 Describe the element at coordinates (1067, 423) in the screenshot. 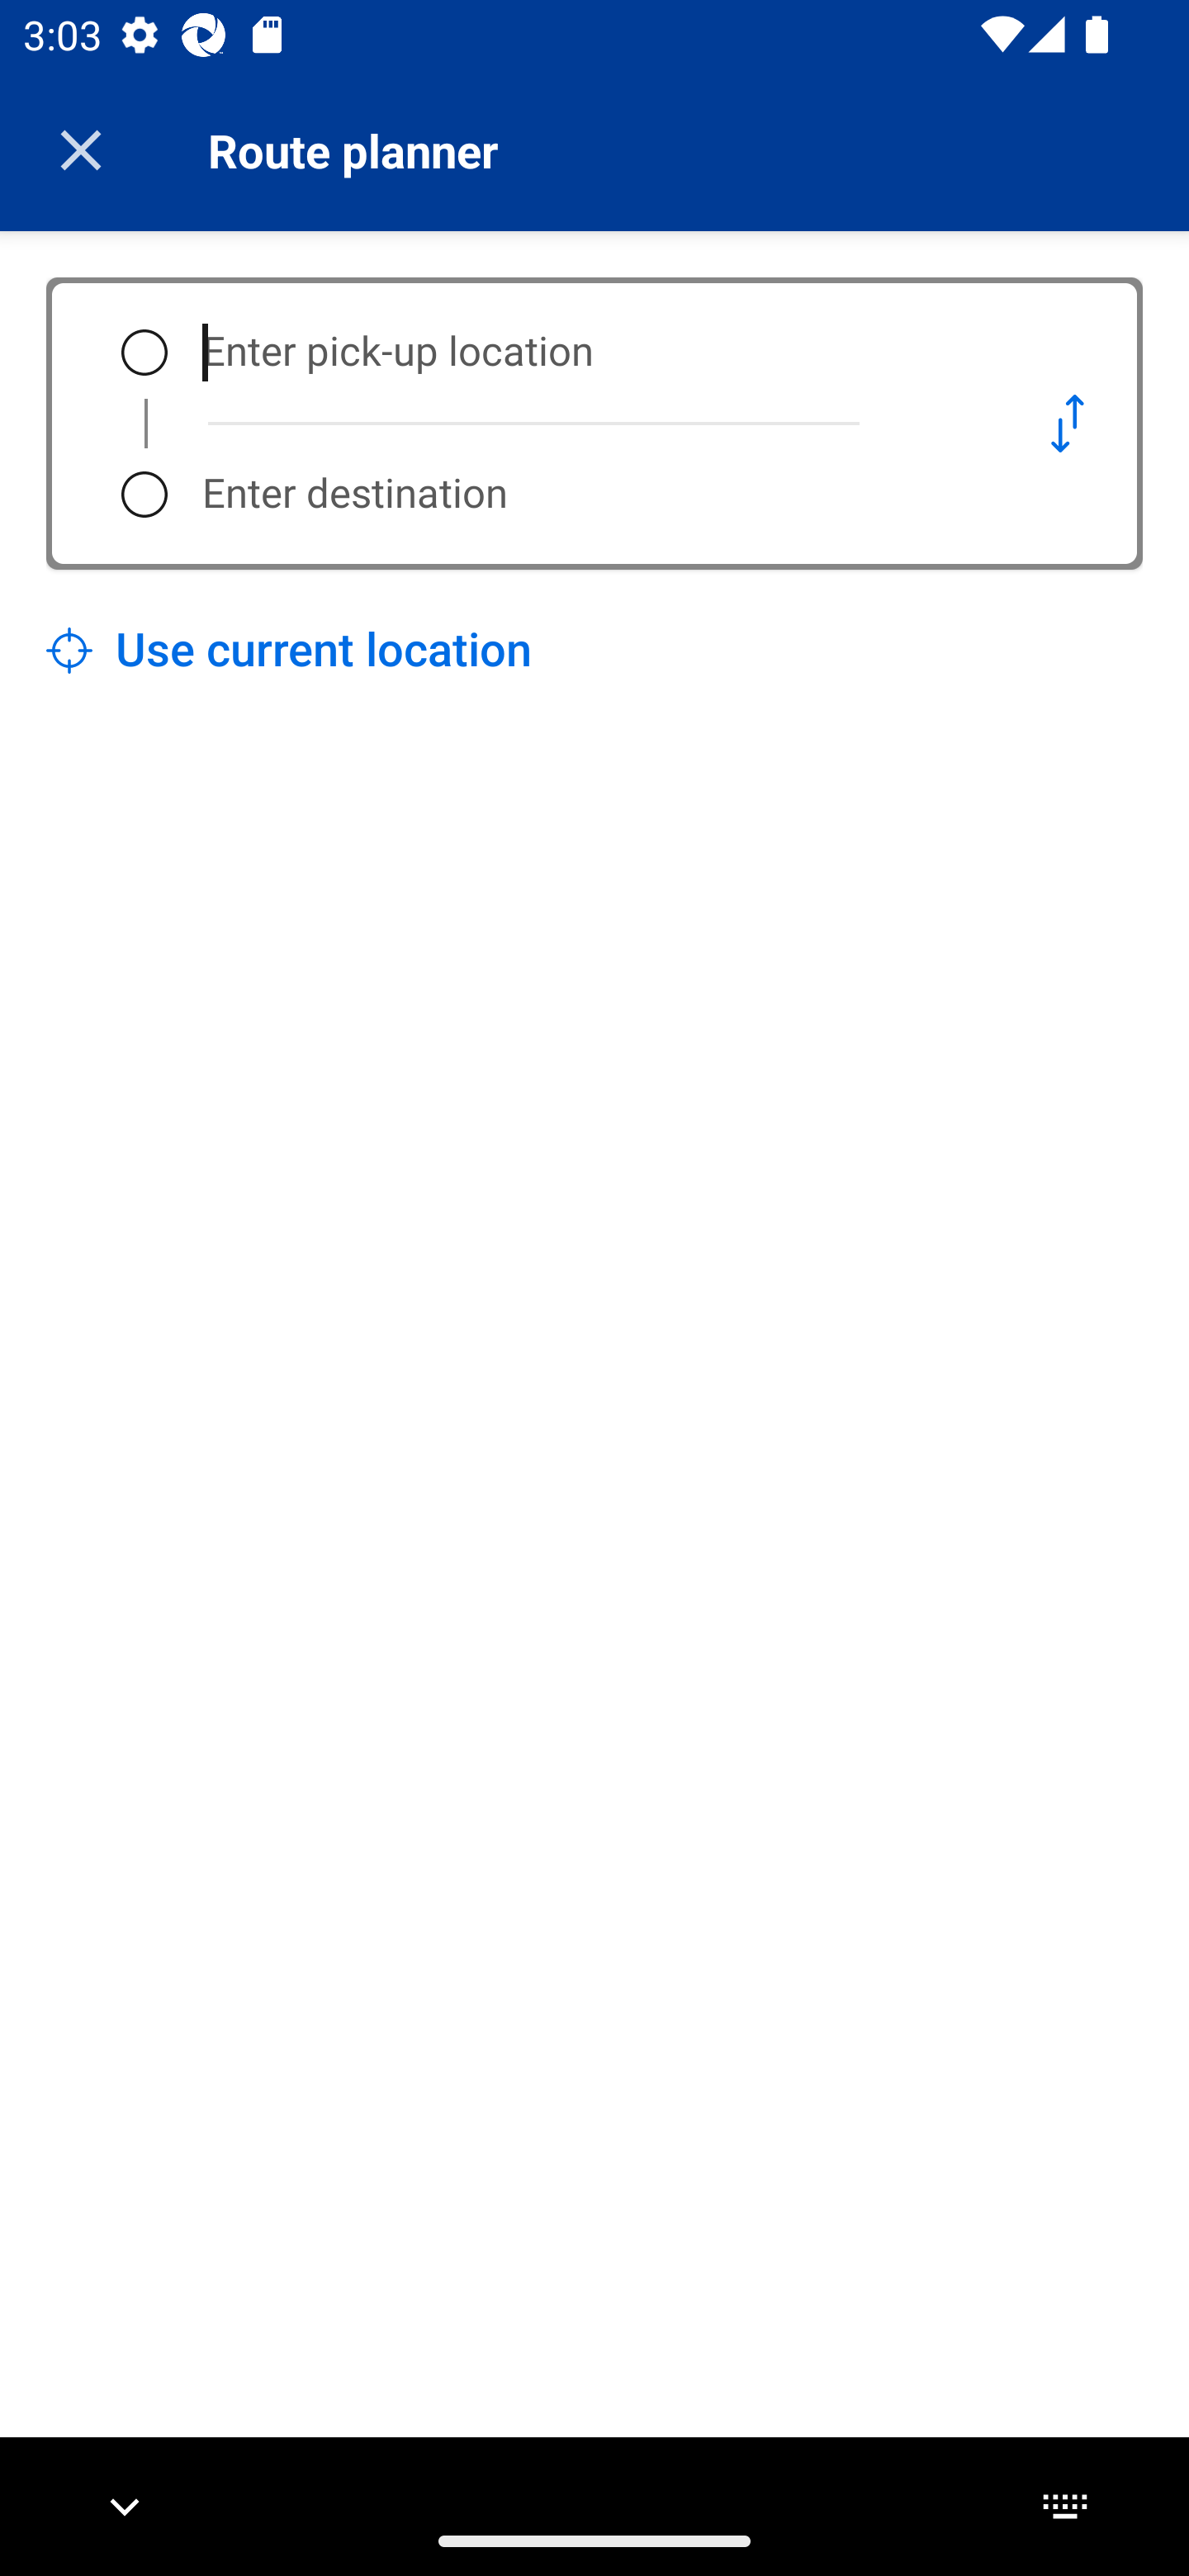

I see `Swap pick-up location and destination` at that location.